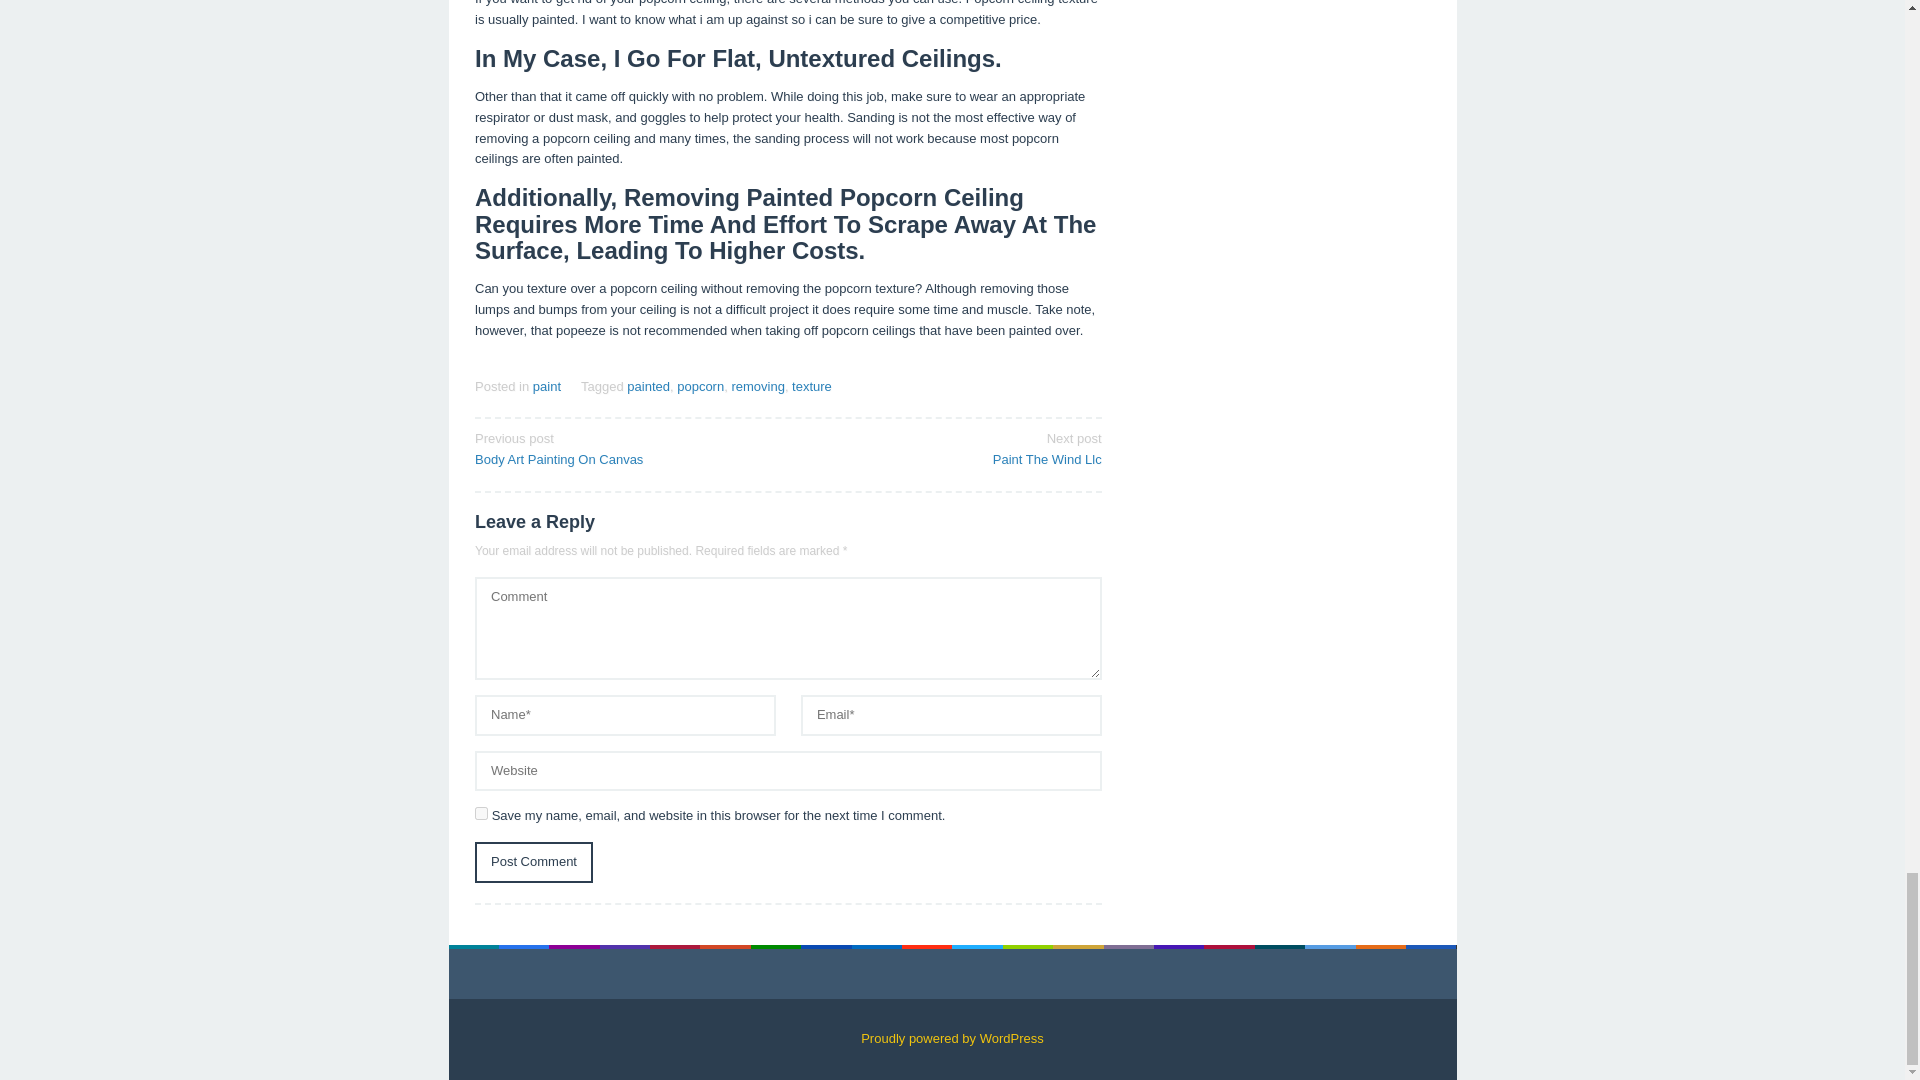 The width and height of the screenshot is (1920, 1080). Describe the element at coordinates (700, 386) in the screenshot. I see `popcorn` at that location.